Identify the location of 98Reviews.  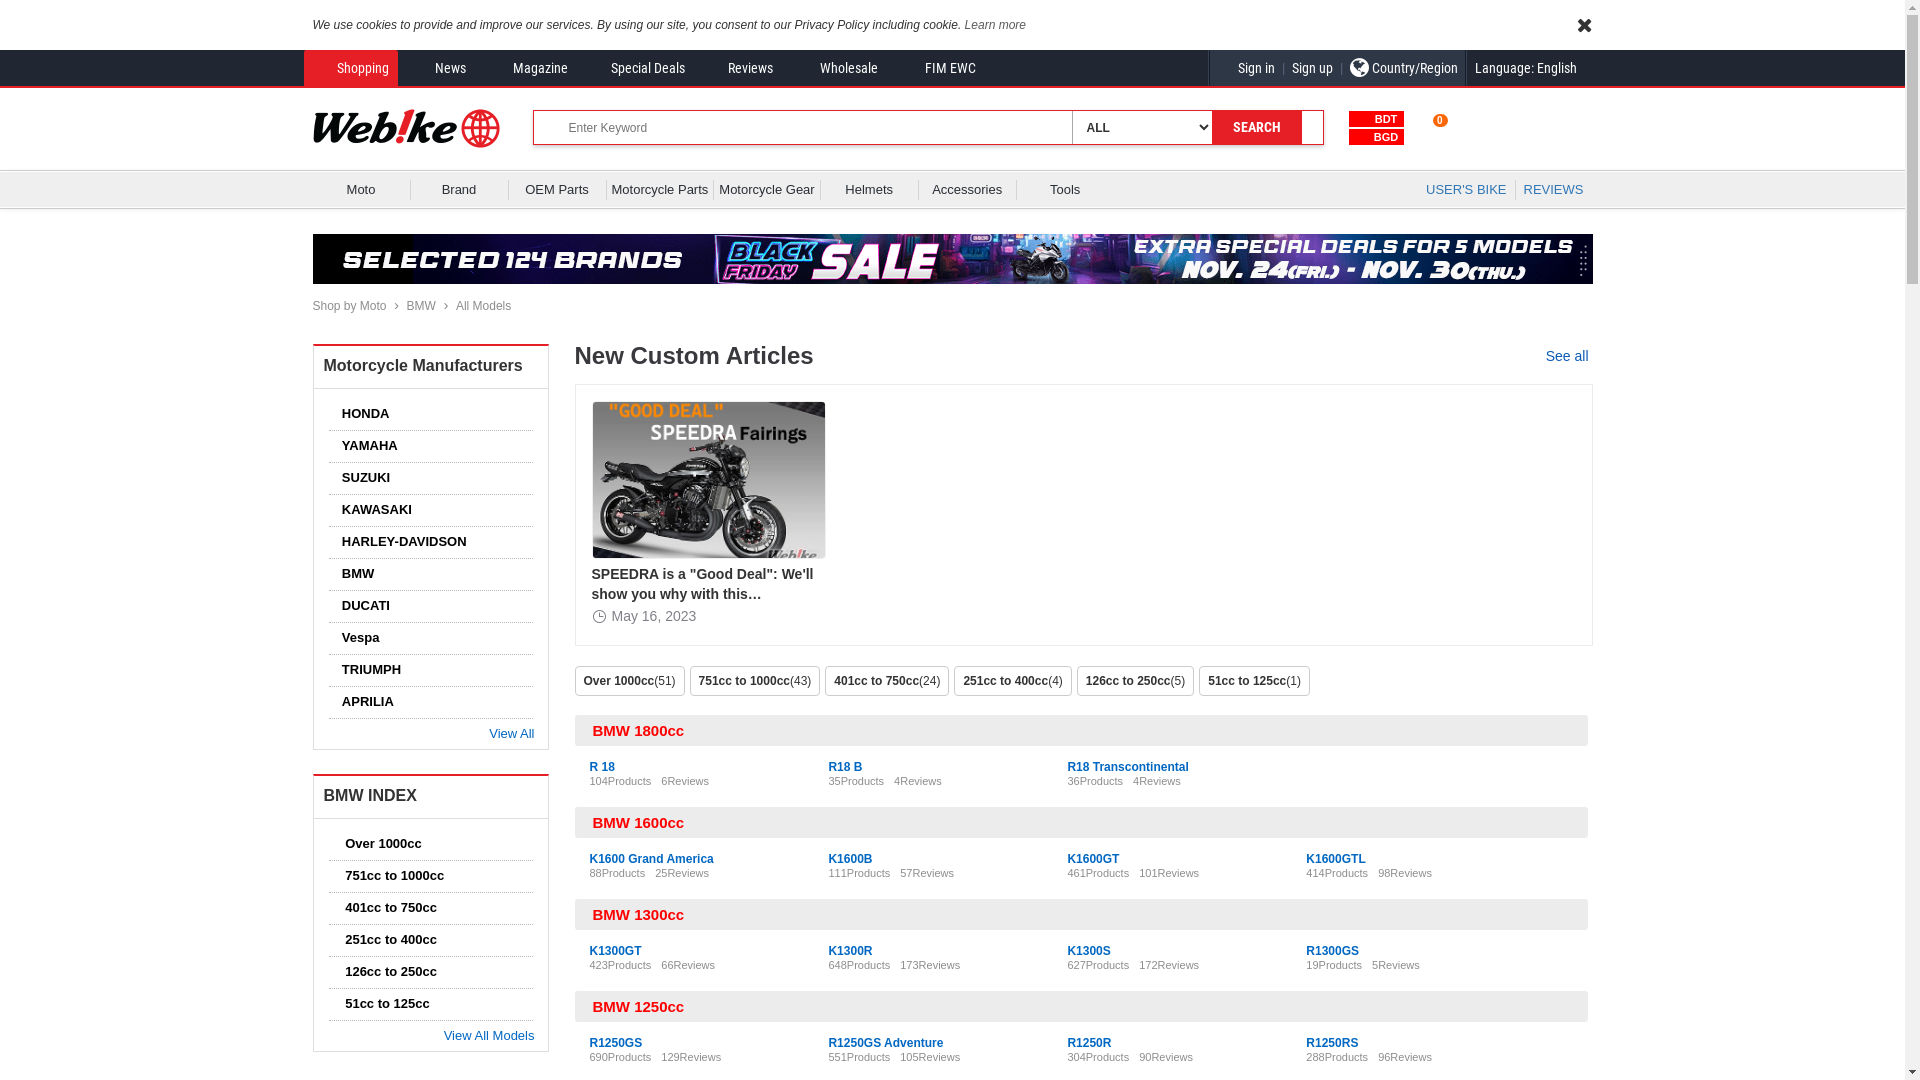
(1405, 873).